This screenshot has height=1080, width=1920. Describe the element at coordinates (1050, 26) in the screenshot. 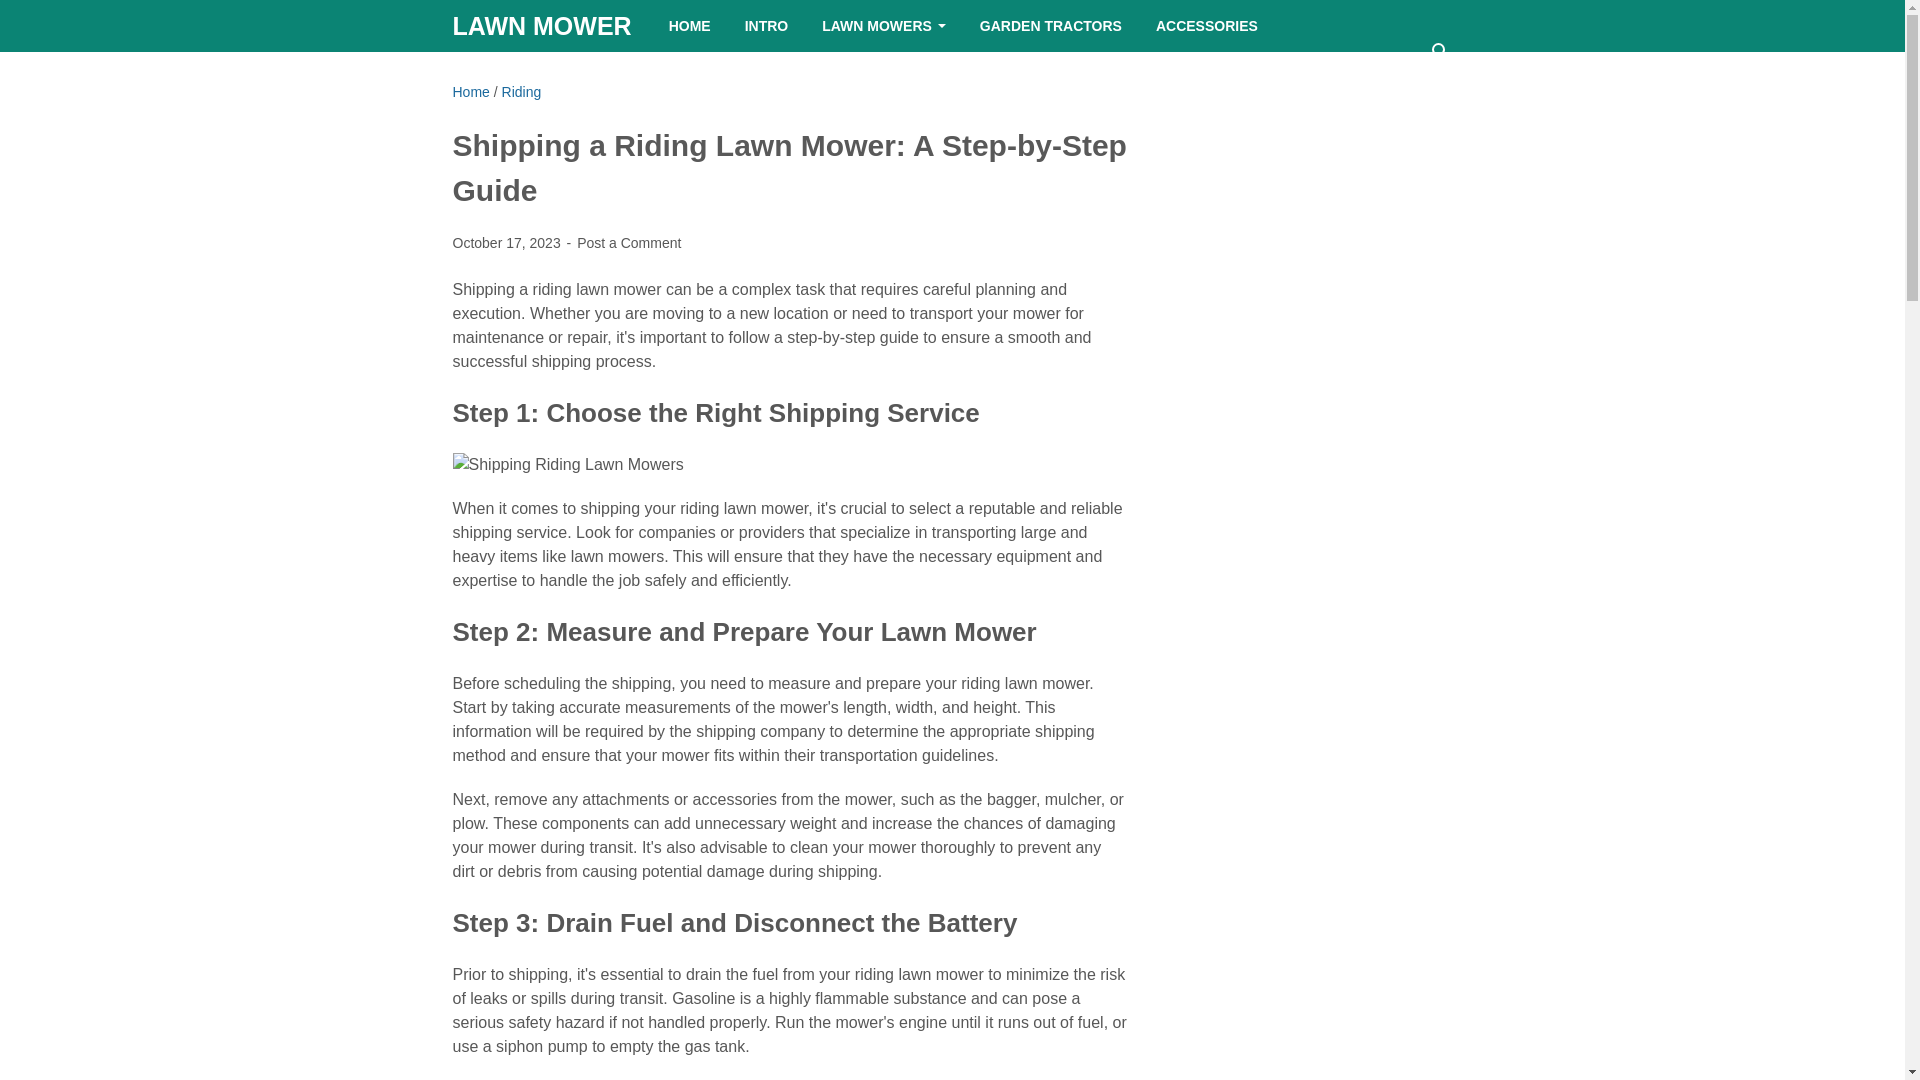

I see `GARDEN TRACTORS` at that location.